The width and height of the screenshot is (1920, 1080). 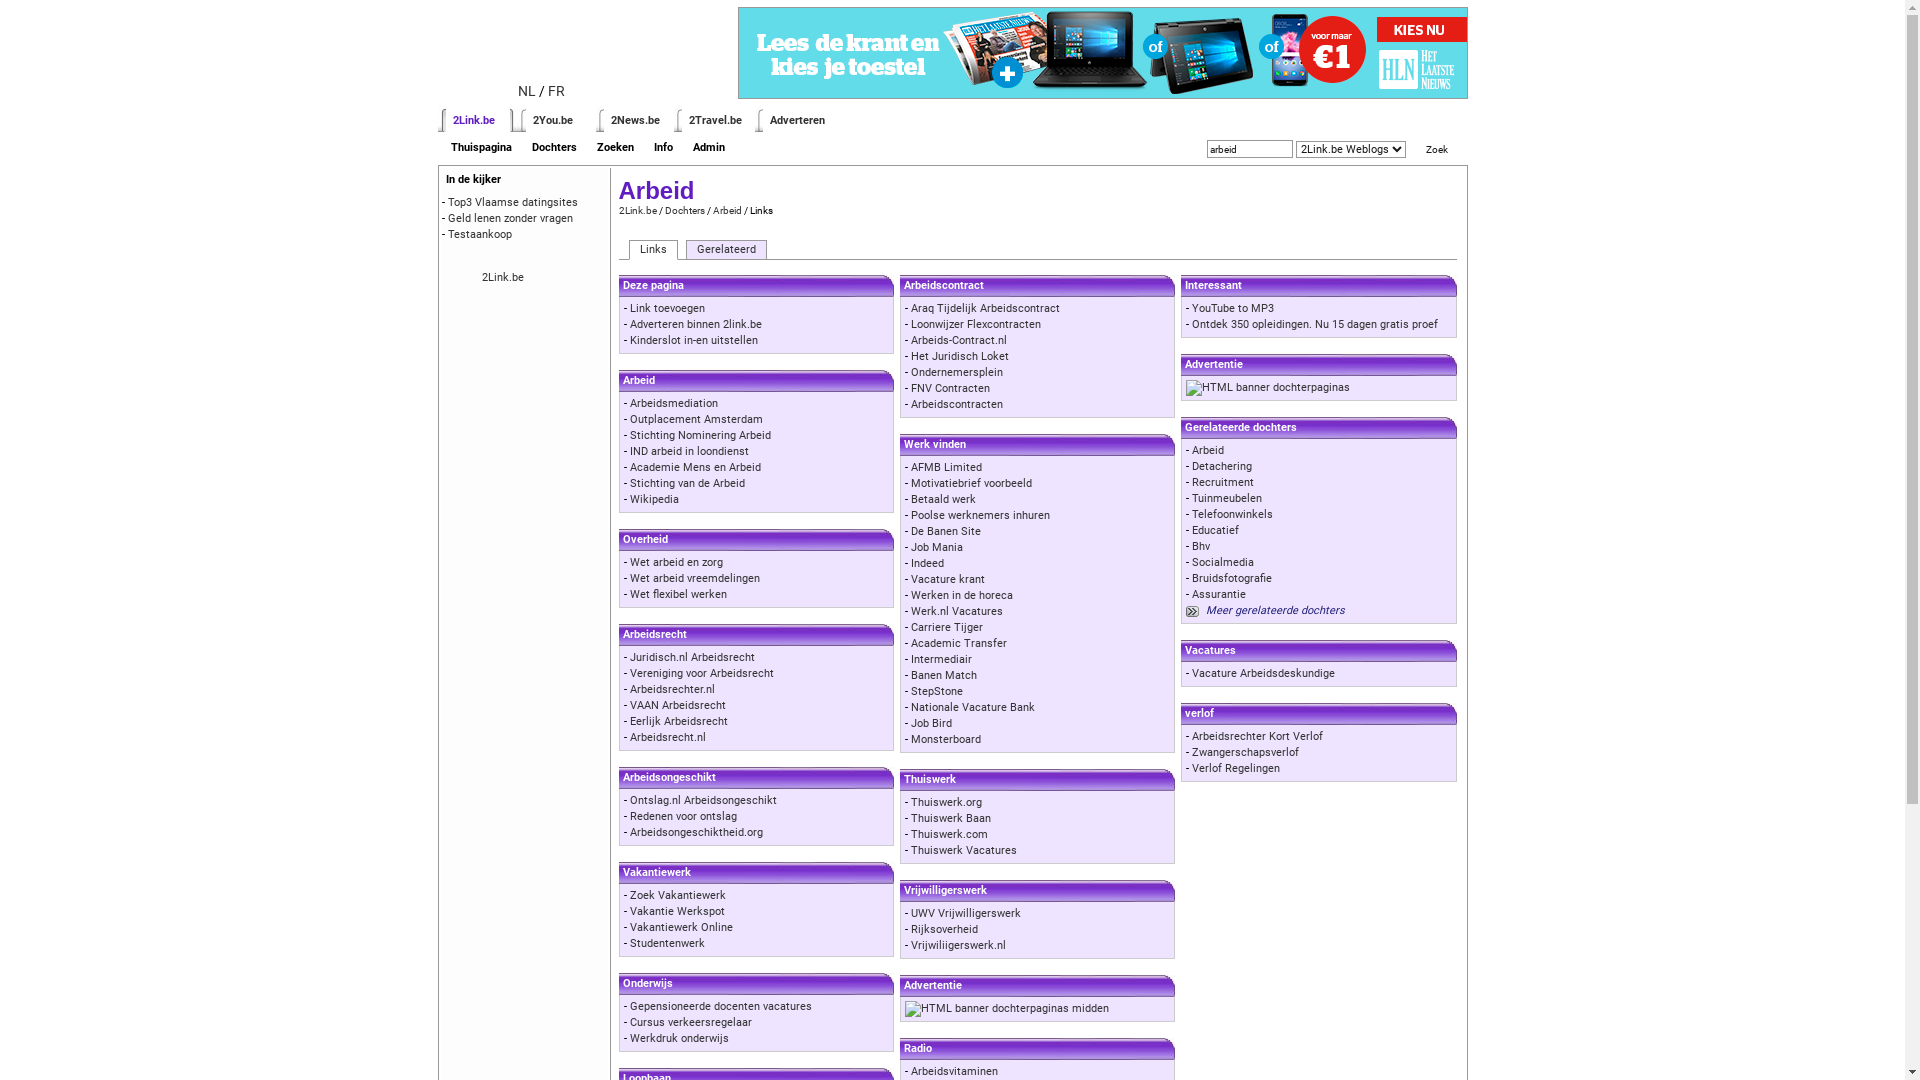 What do you see at coordinates (946, 532) in the screenshot?
I see `De Banen Site` at bounding box center [946, 532].